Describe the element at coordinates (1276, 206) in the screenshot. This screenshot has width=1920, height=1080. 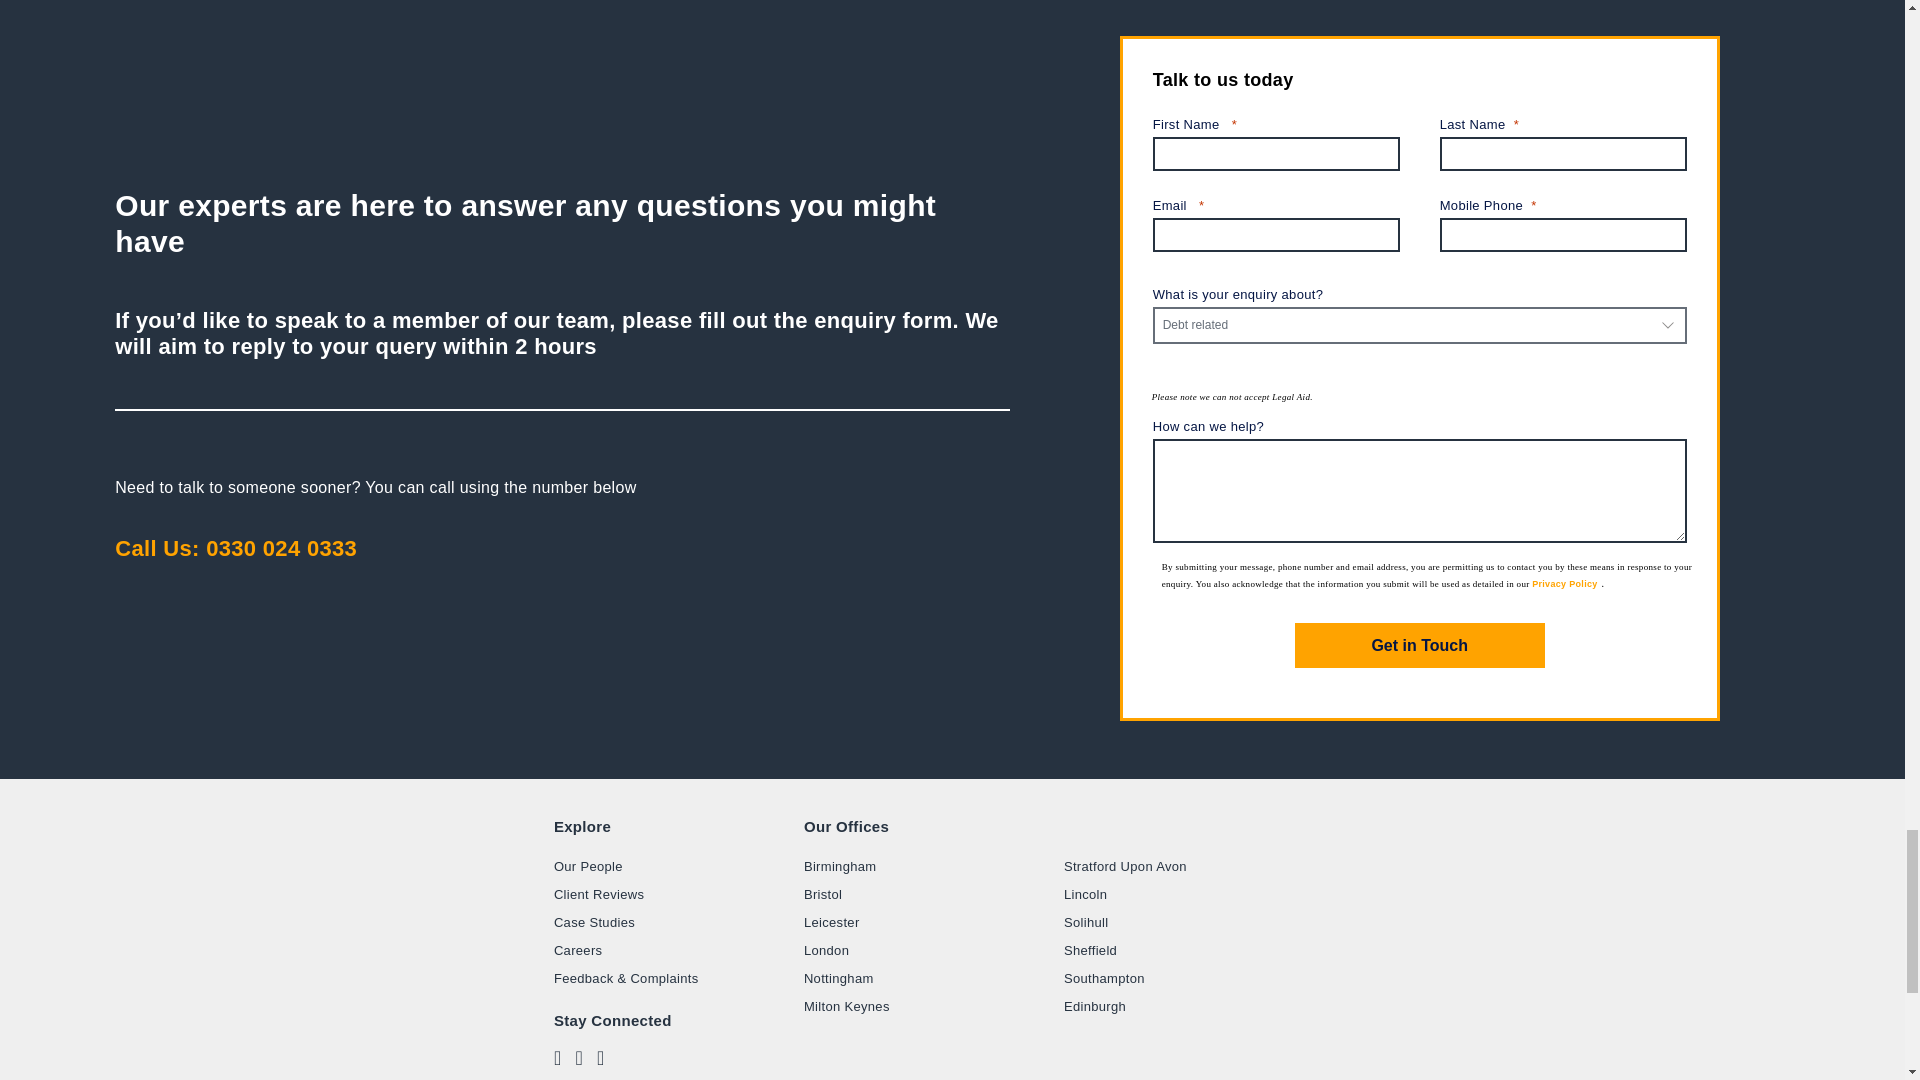
I see `Email` at that location.